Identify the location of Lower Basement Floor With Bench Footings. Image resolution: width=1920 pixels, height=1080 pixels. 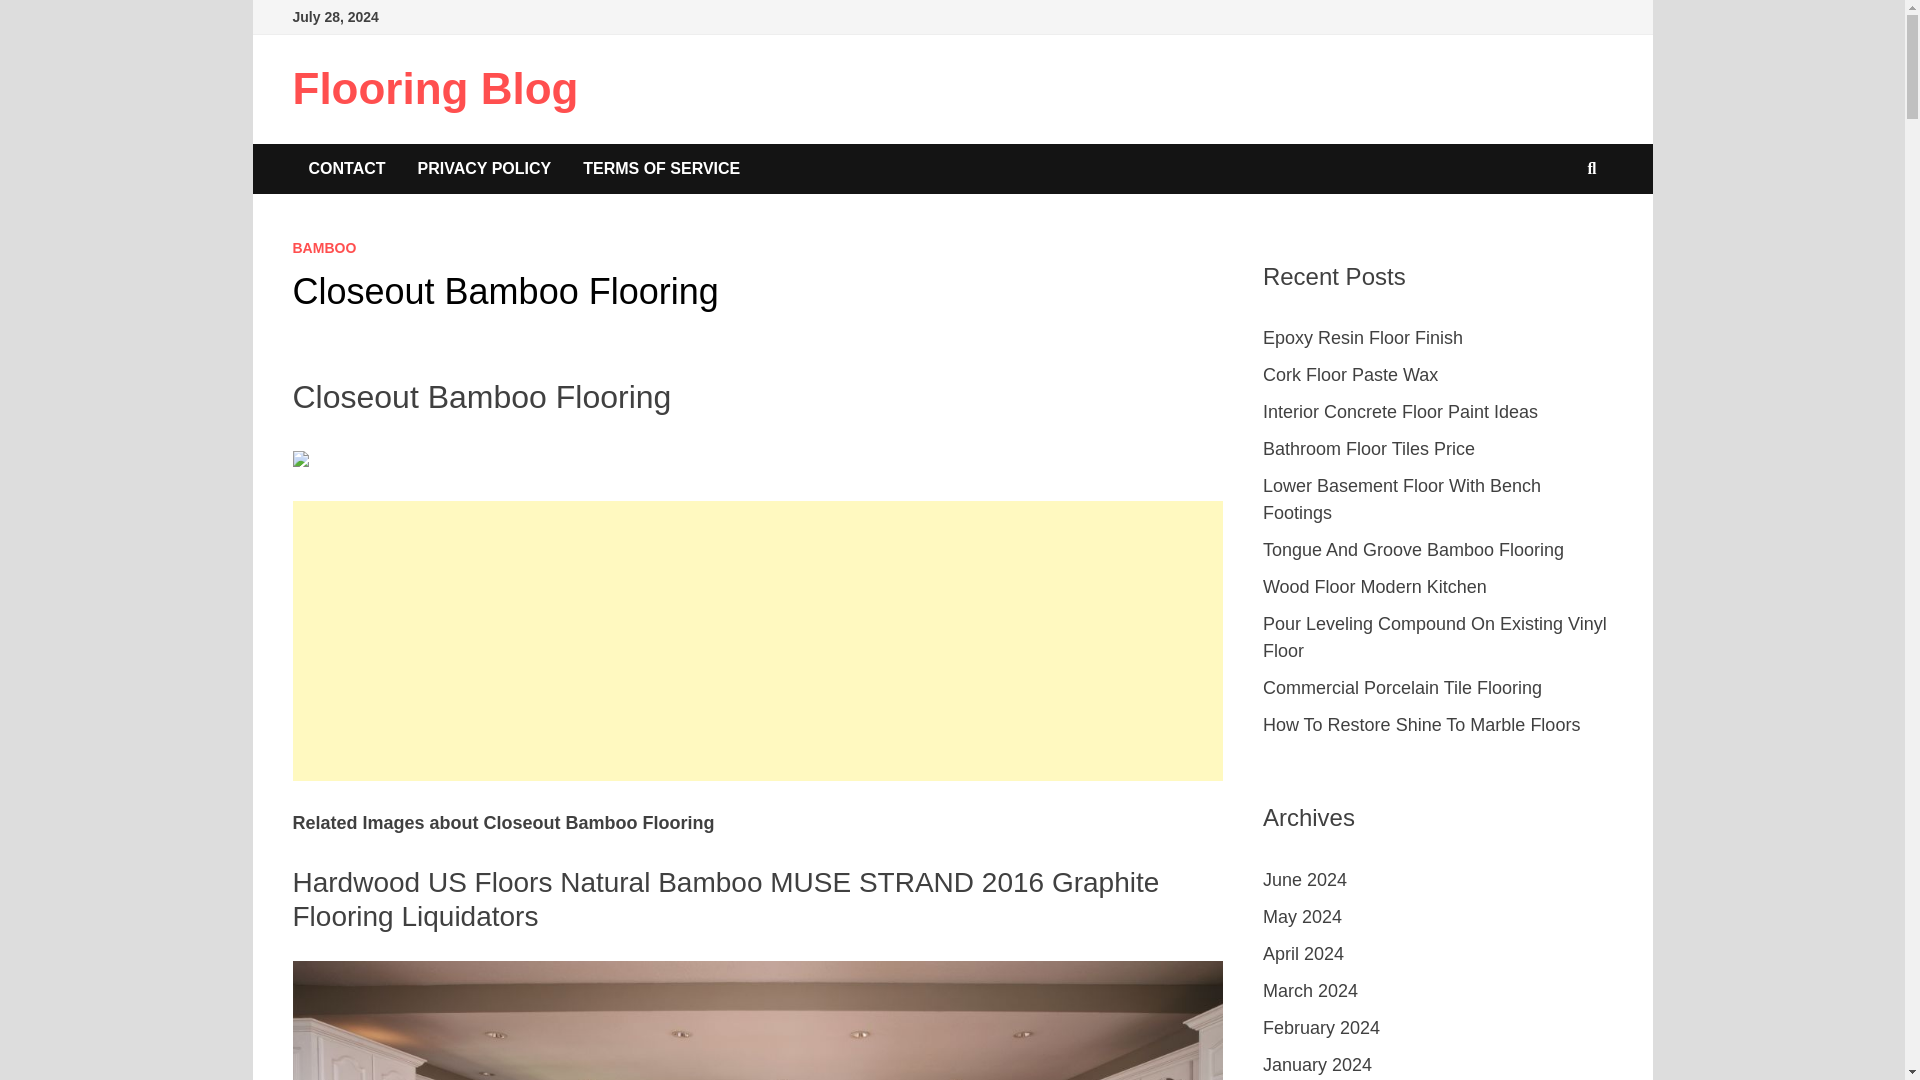
(1402, 499).